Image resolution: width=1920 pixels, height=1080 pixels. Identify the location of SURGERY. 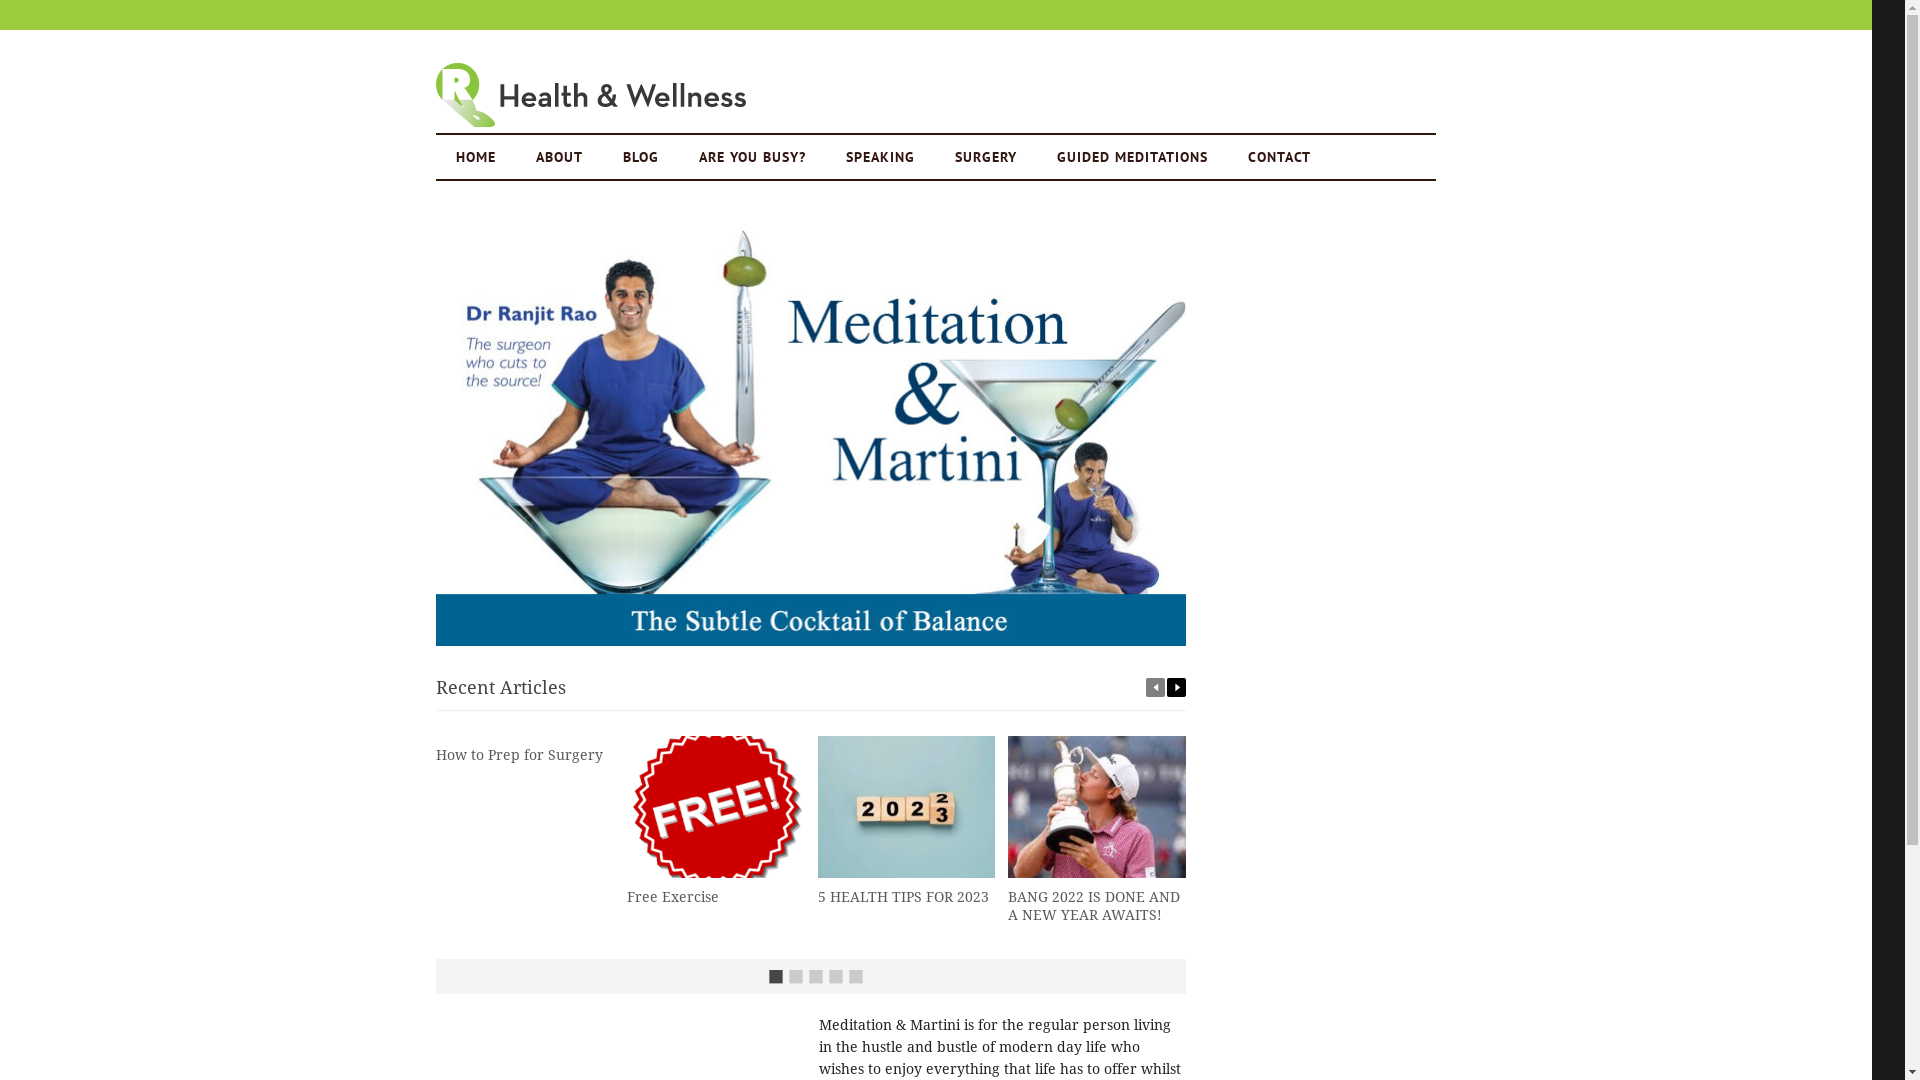
(986, 157).